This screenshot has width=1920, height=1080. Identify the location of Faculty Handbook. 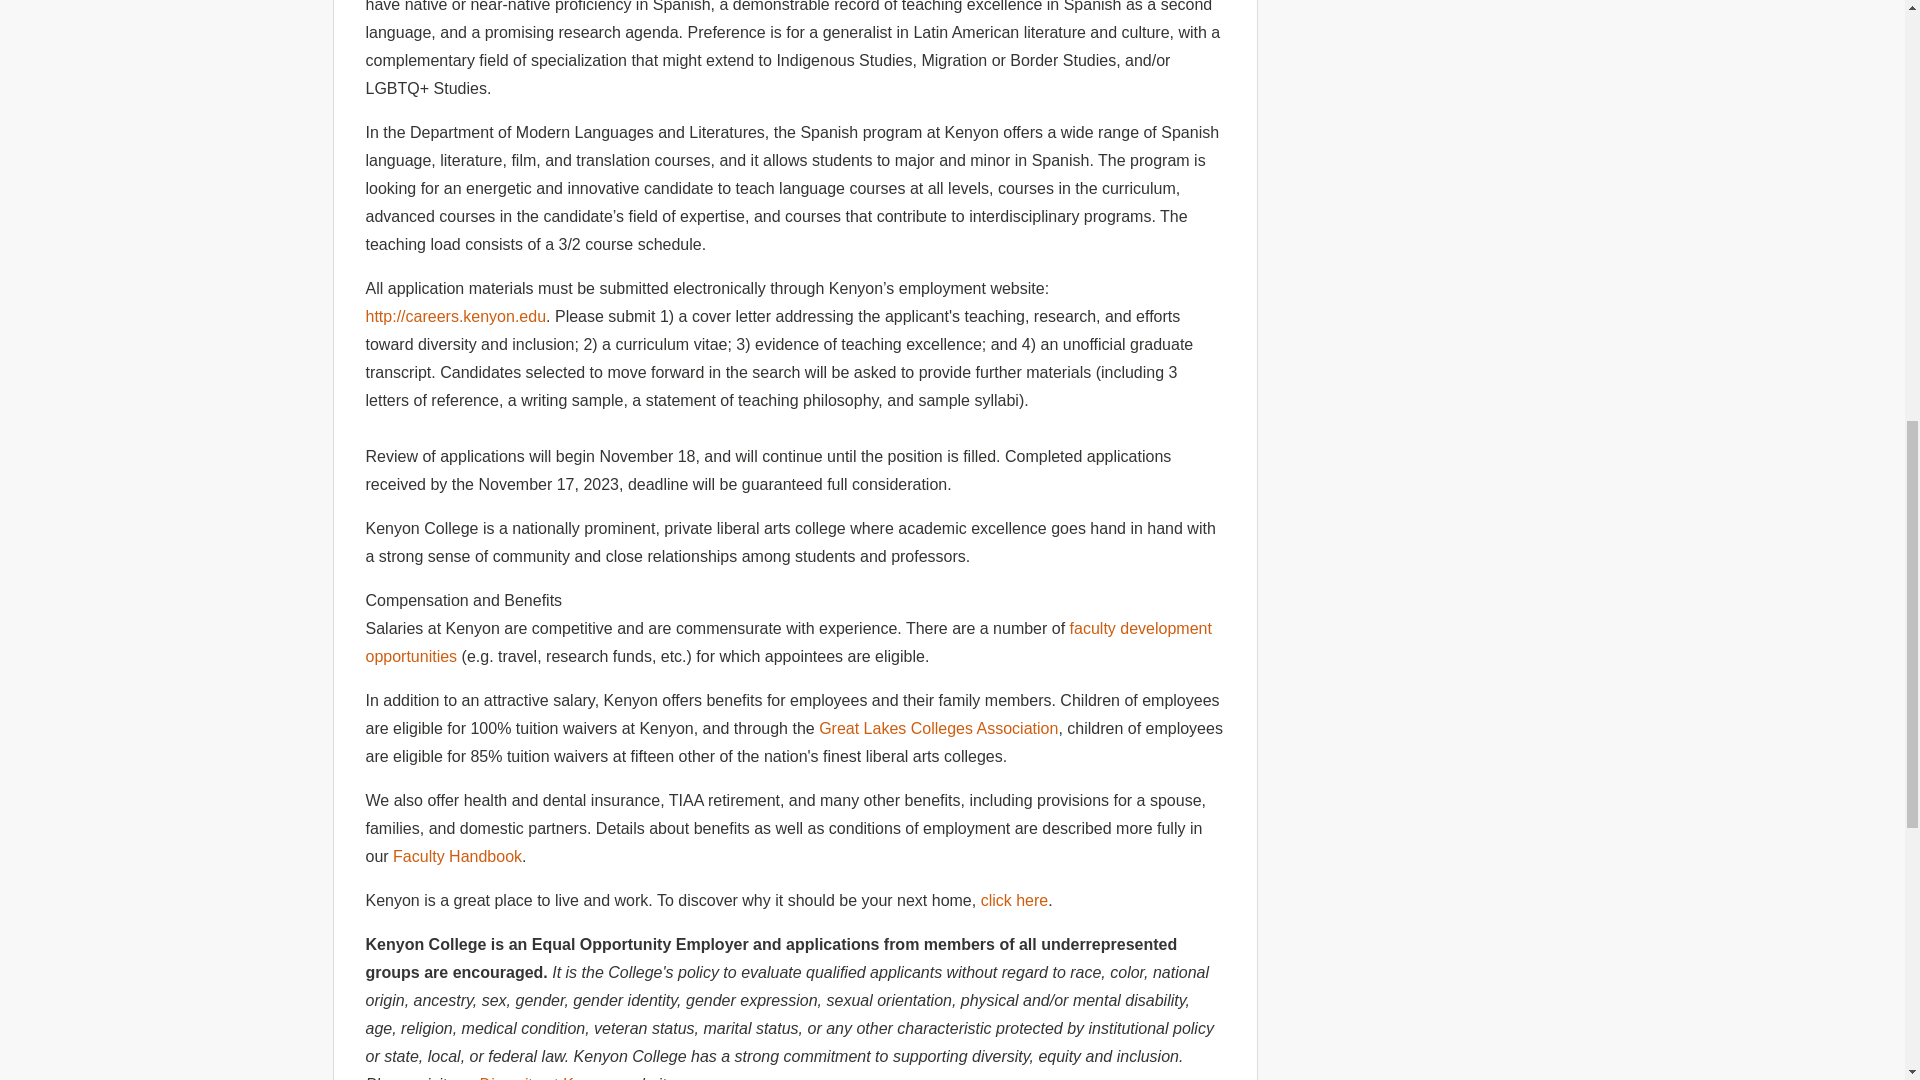
(456, 856).